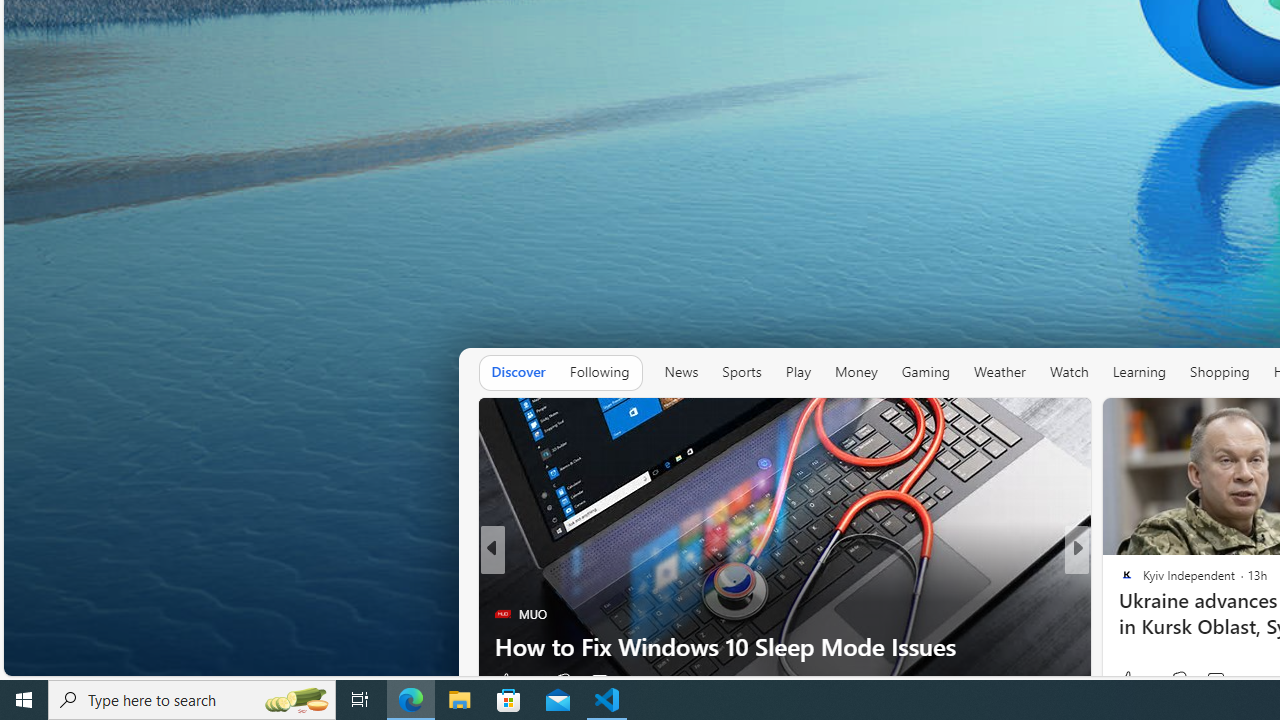  Describe the element at coordinates (605, 681) in the screenshot. I see `View comments 2 Comment` at that location.